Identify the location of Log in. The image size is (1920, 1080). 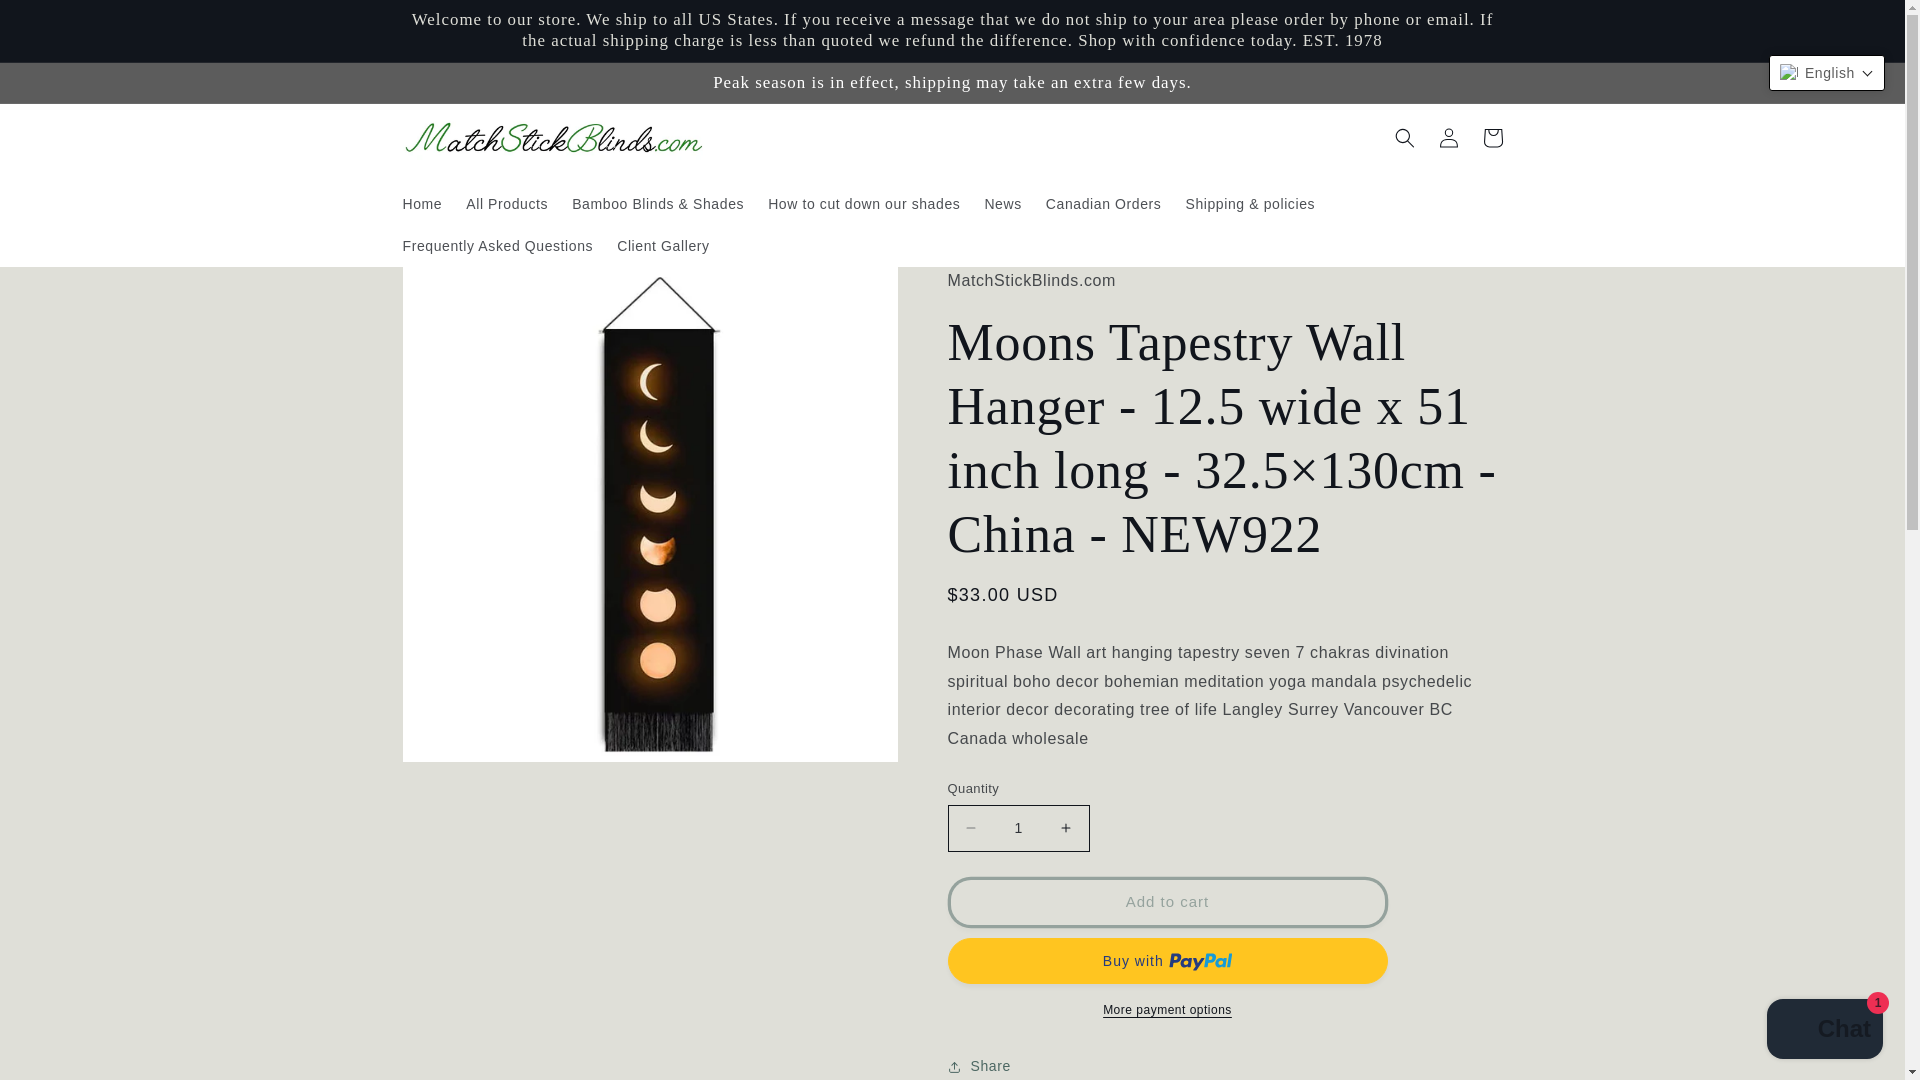
(1448, 137).